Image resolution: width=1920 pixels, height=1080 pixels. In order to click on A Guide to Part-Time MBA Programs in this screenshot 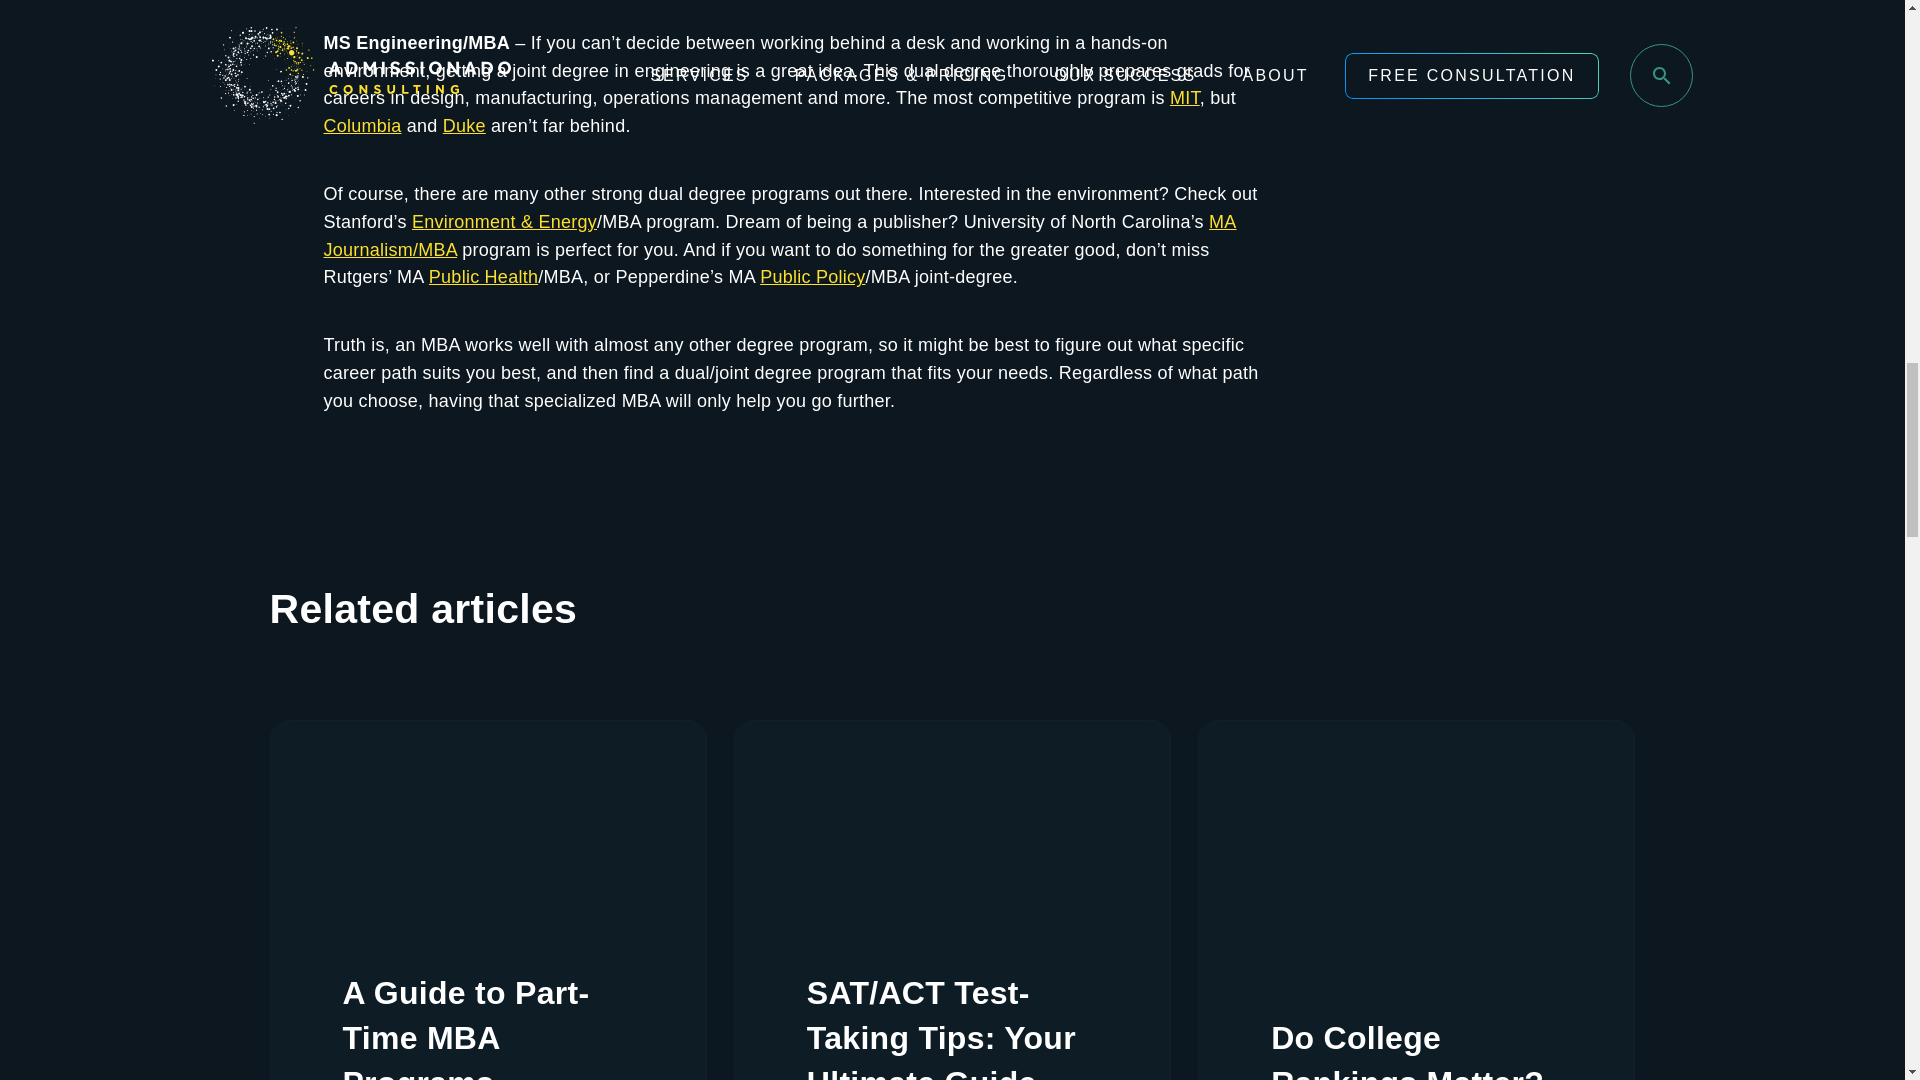, I will do `click(487, 1025)`.